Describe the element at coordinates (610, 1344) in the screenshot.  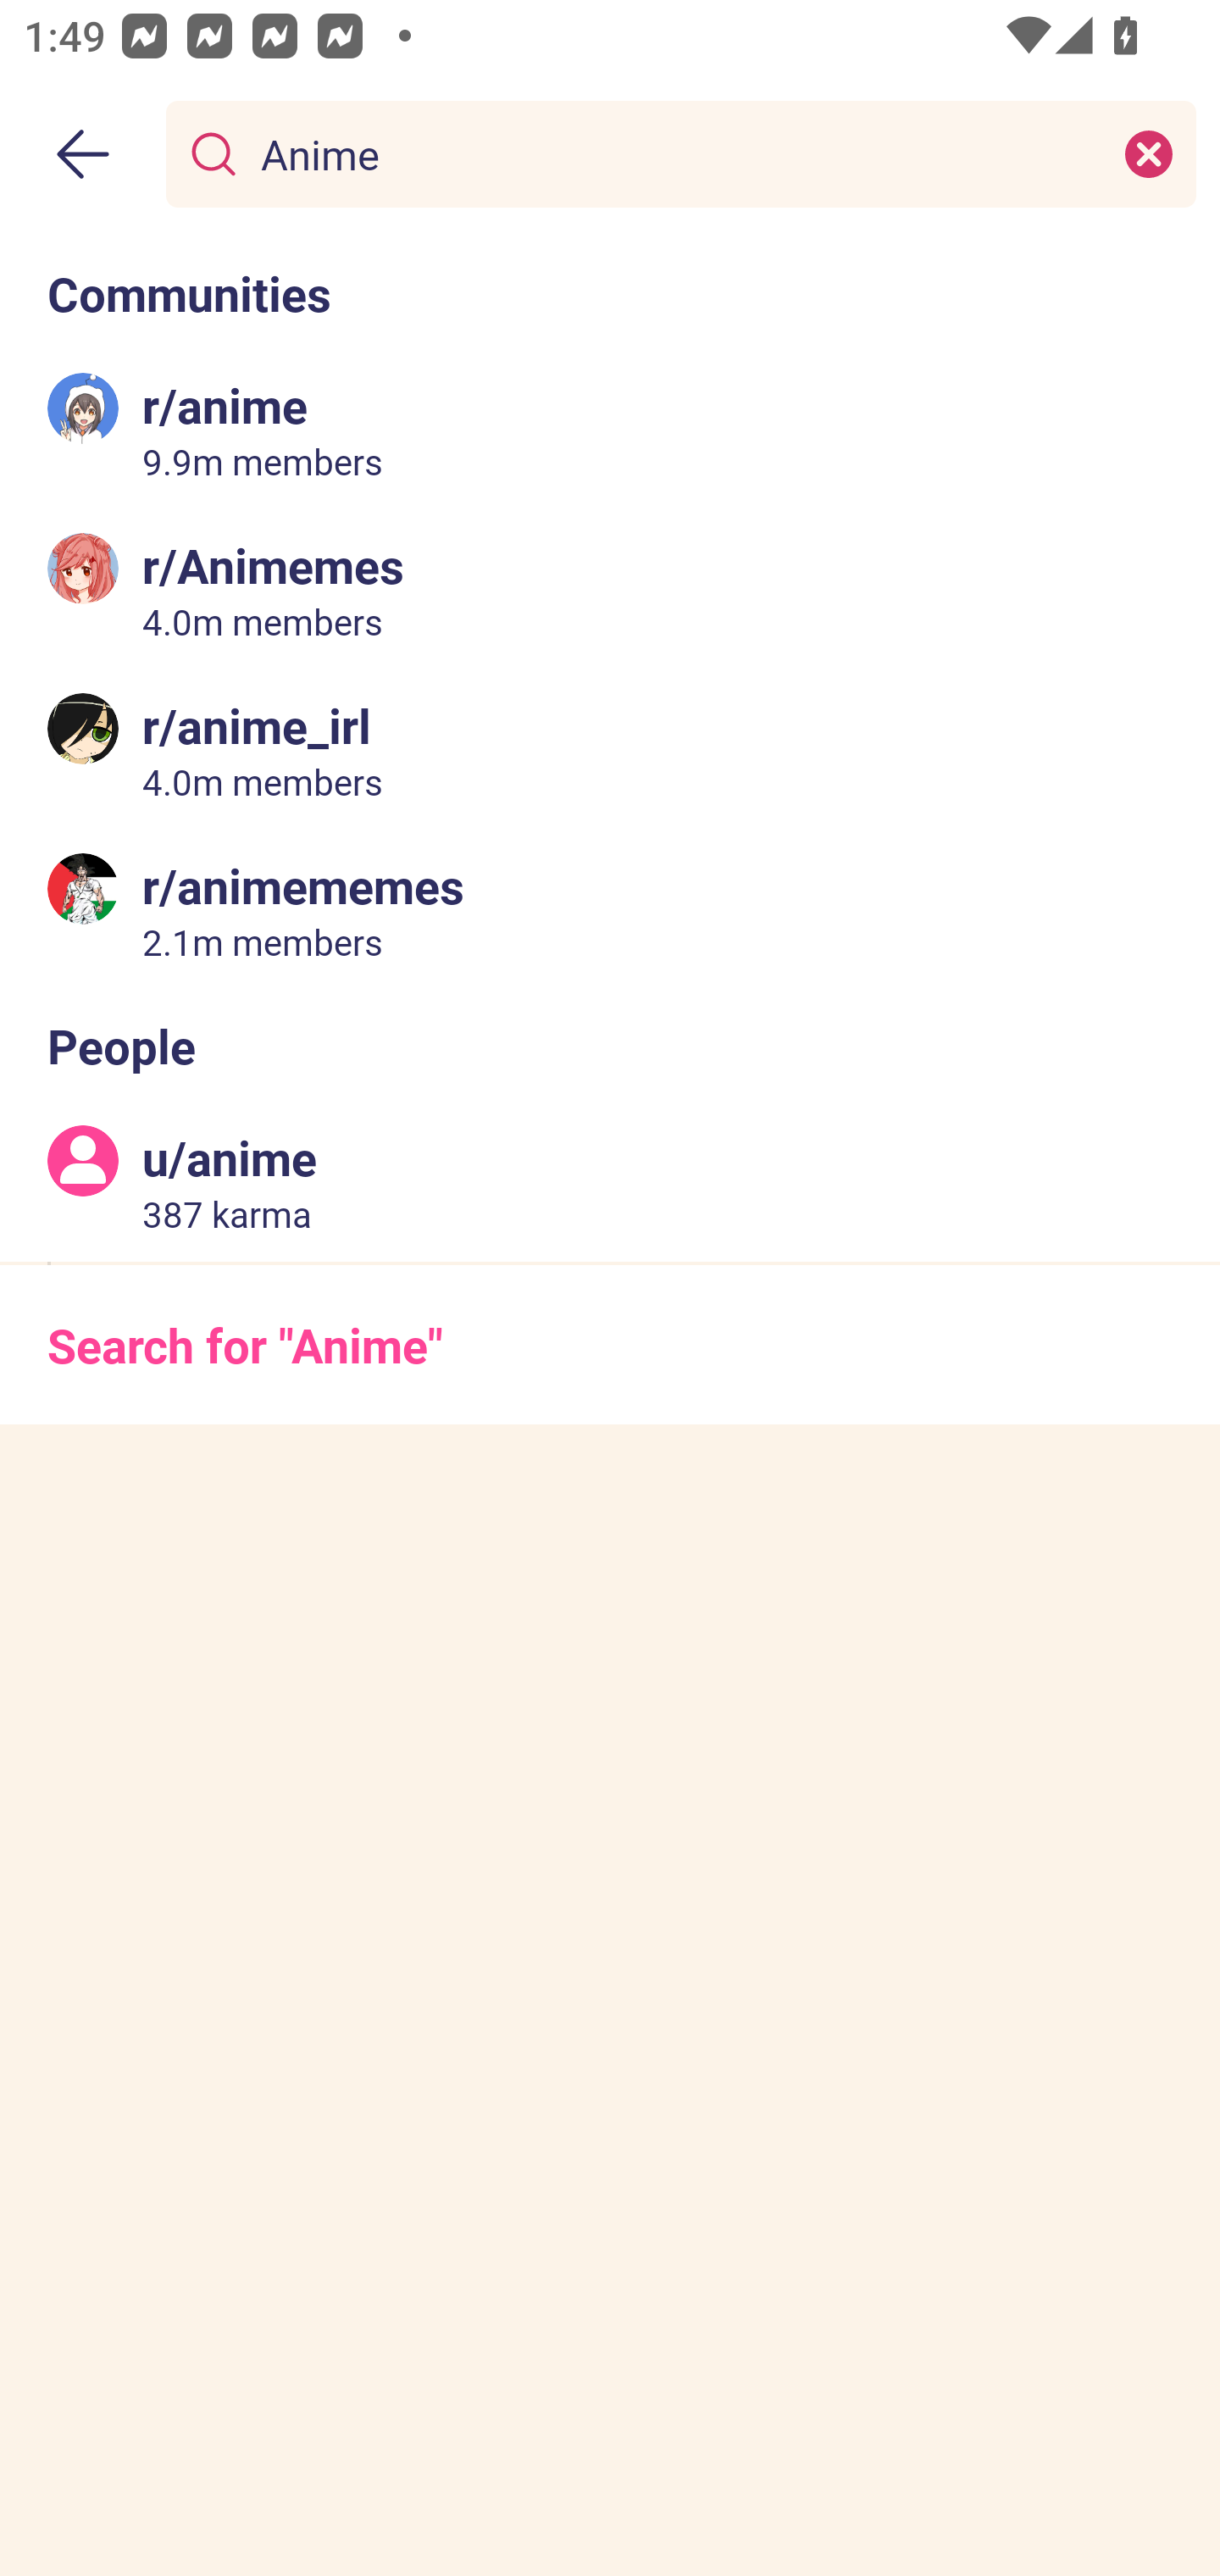
I see `Search for "Anime"` at that location.